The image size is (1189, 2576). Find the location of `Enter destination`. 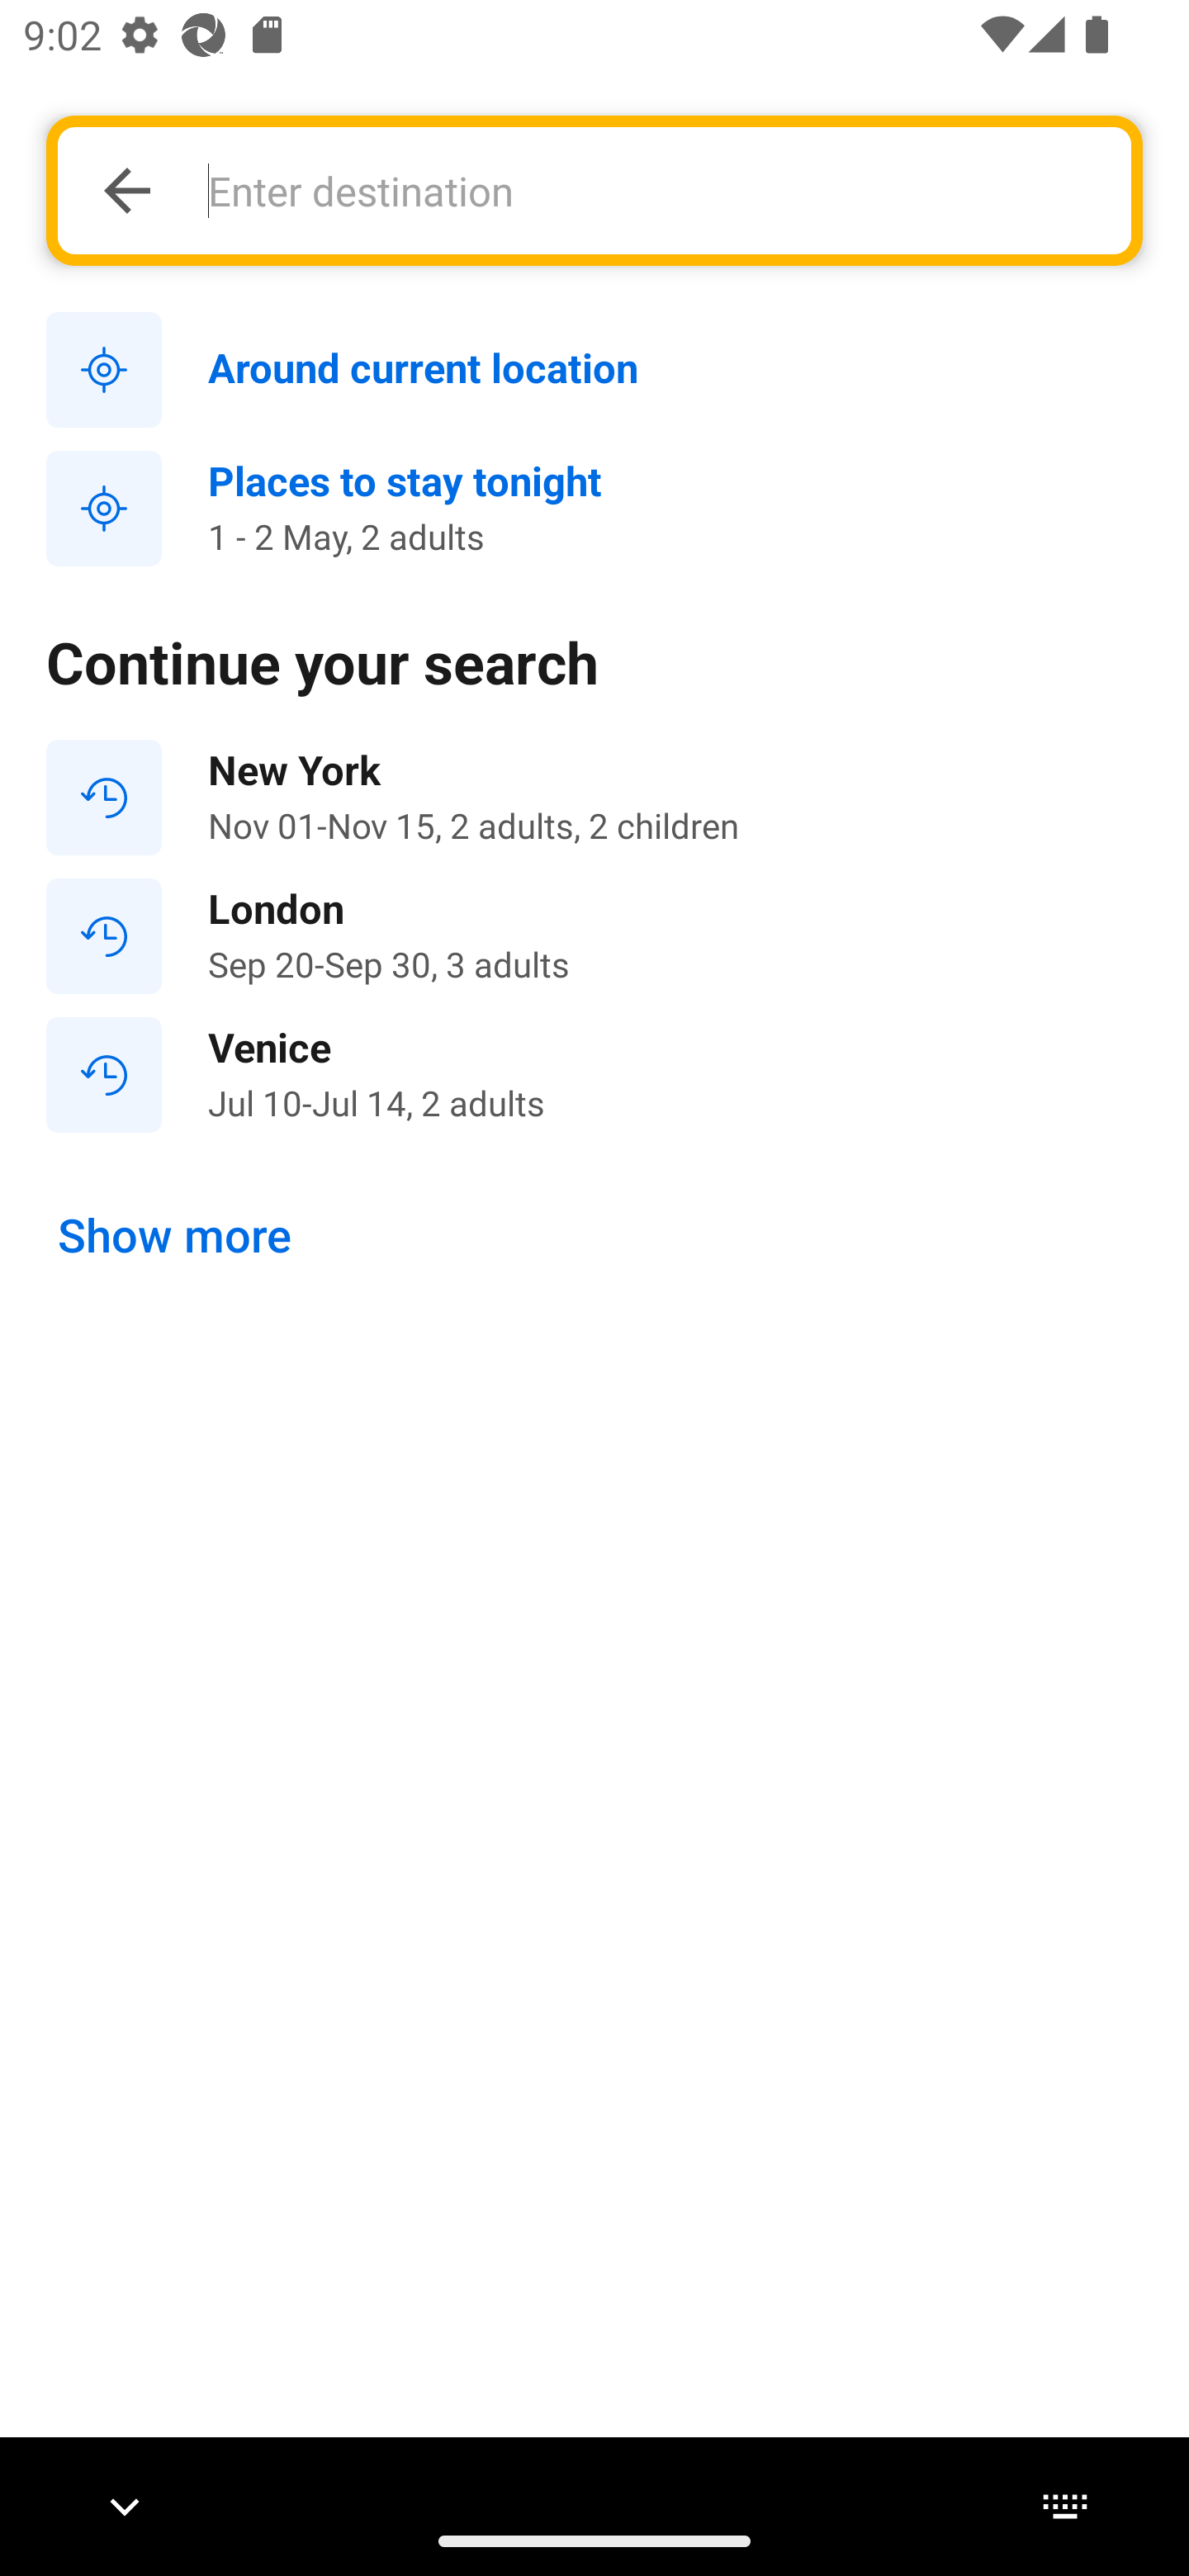

Enter destination is located at coordinates (651, 190).